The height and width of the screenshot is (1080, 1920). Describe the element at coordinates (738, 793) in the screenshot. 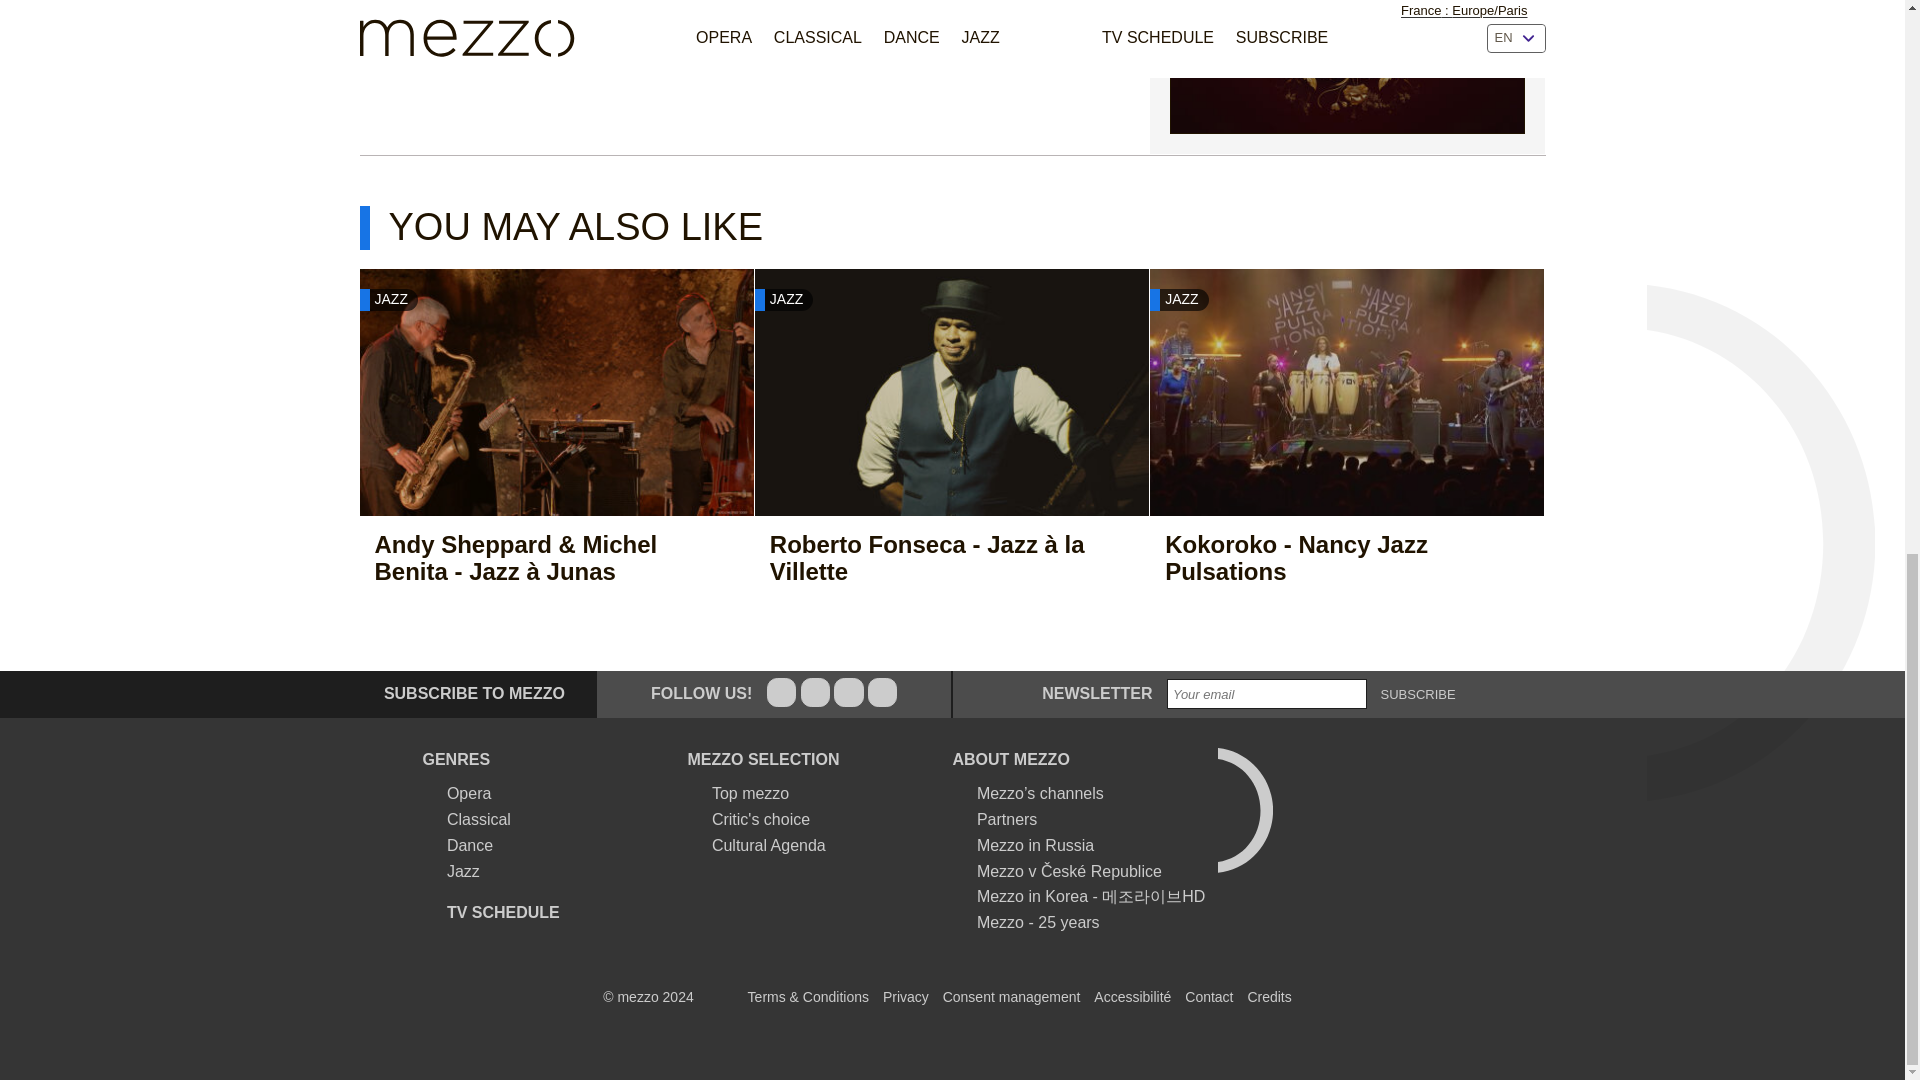

I see `Top mezzo` at that location.